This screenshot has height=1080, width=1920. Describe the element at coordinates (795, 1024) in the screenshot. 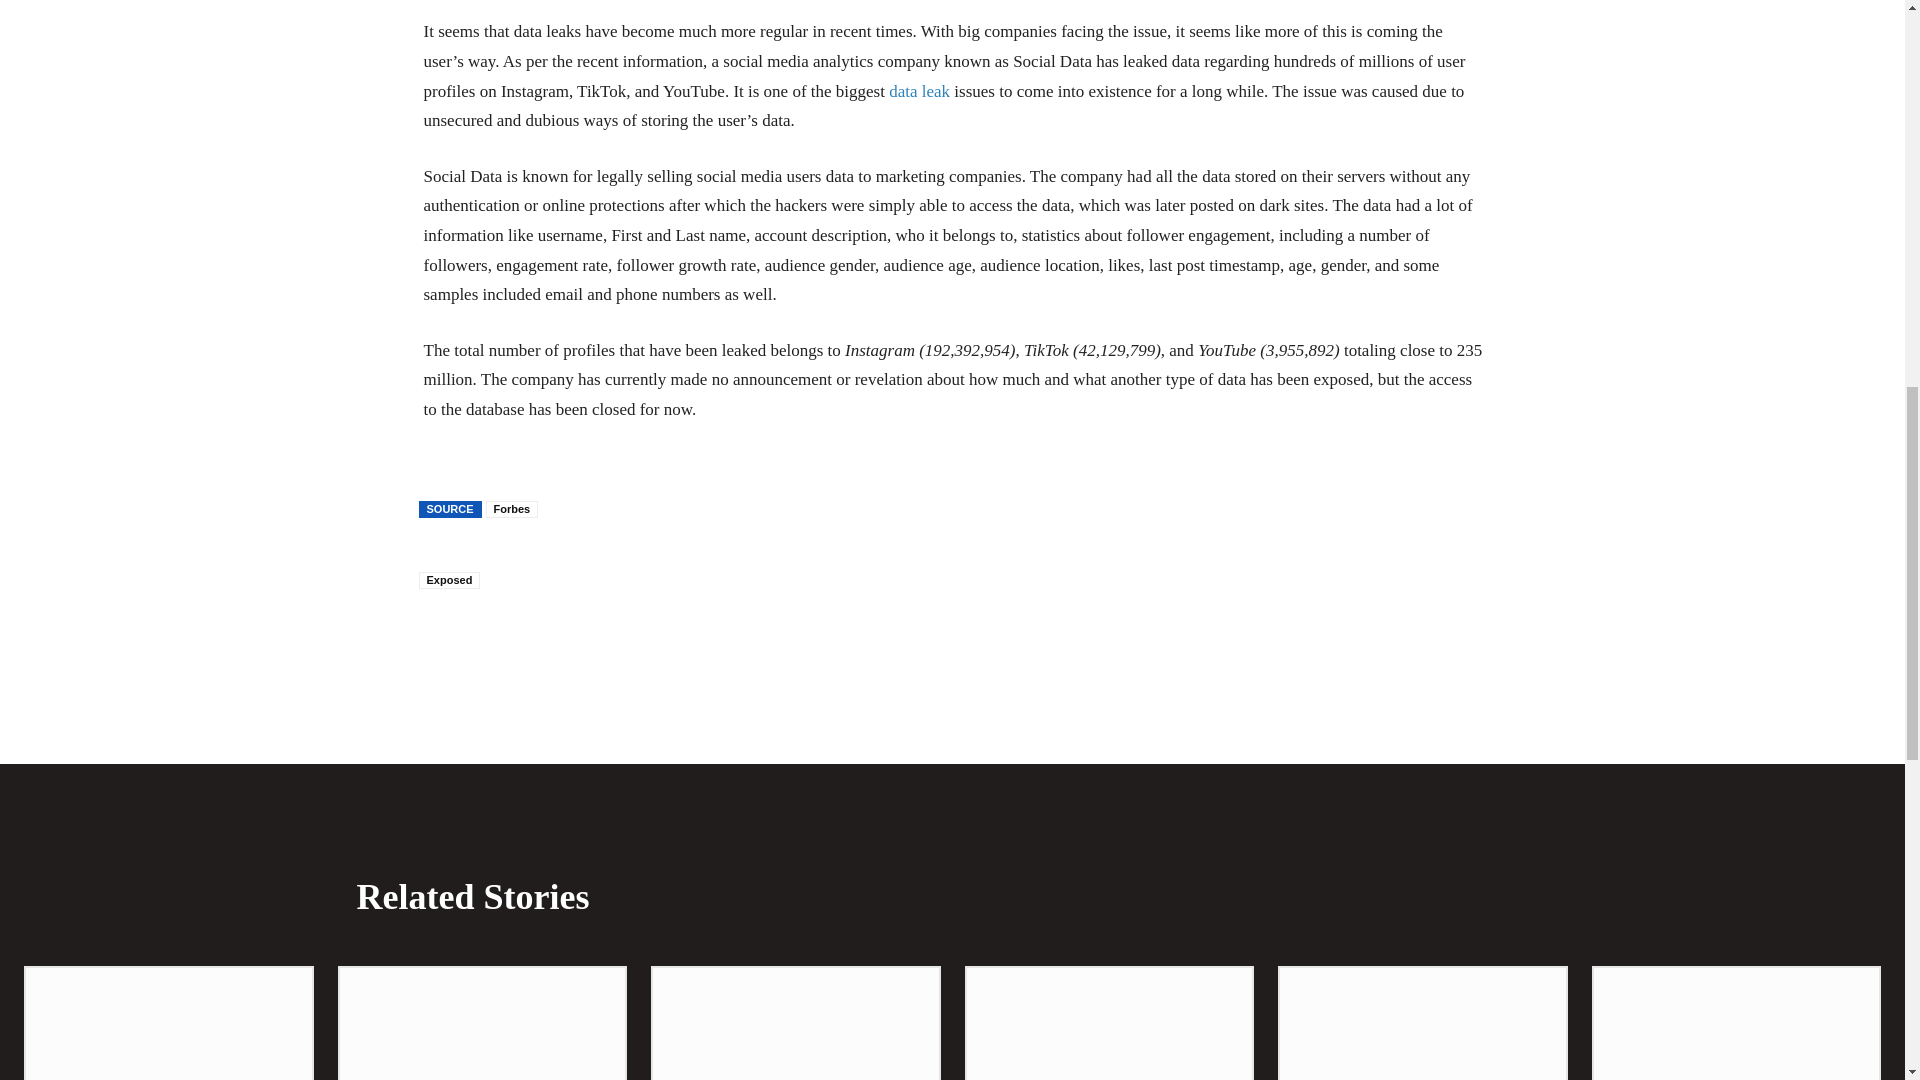

I see `Red Magic 9 Pro: Unleashing Next-Level Gaming Globally` at that location.